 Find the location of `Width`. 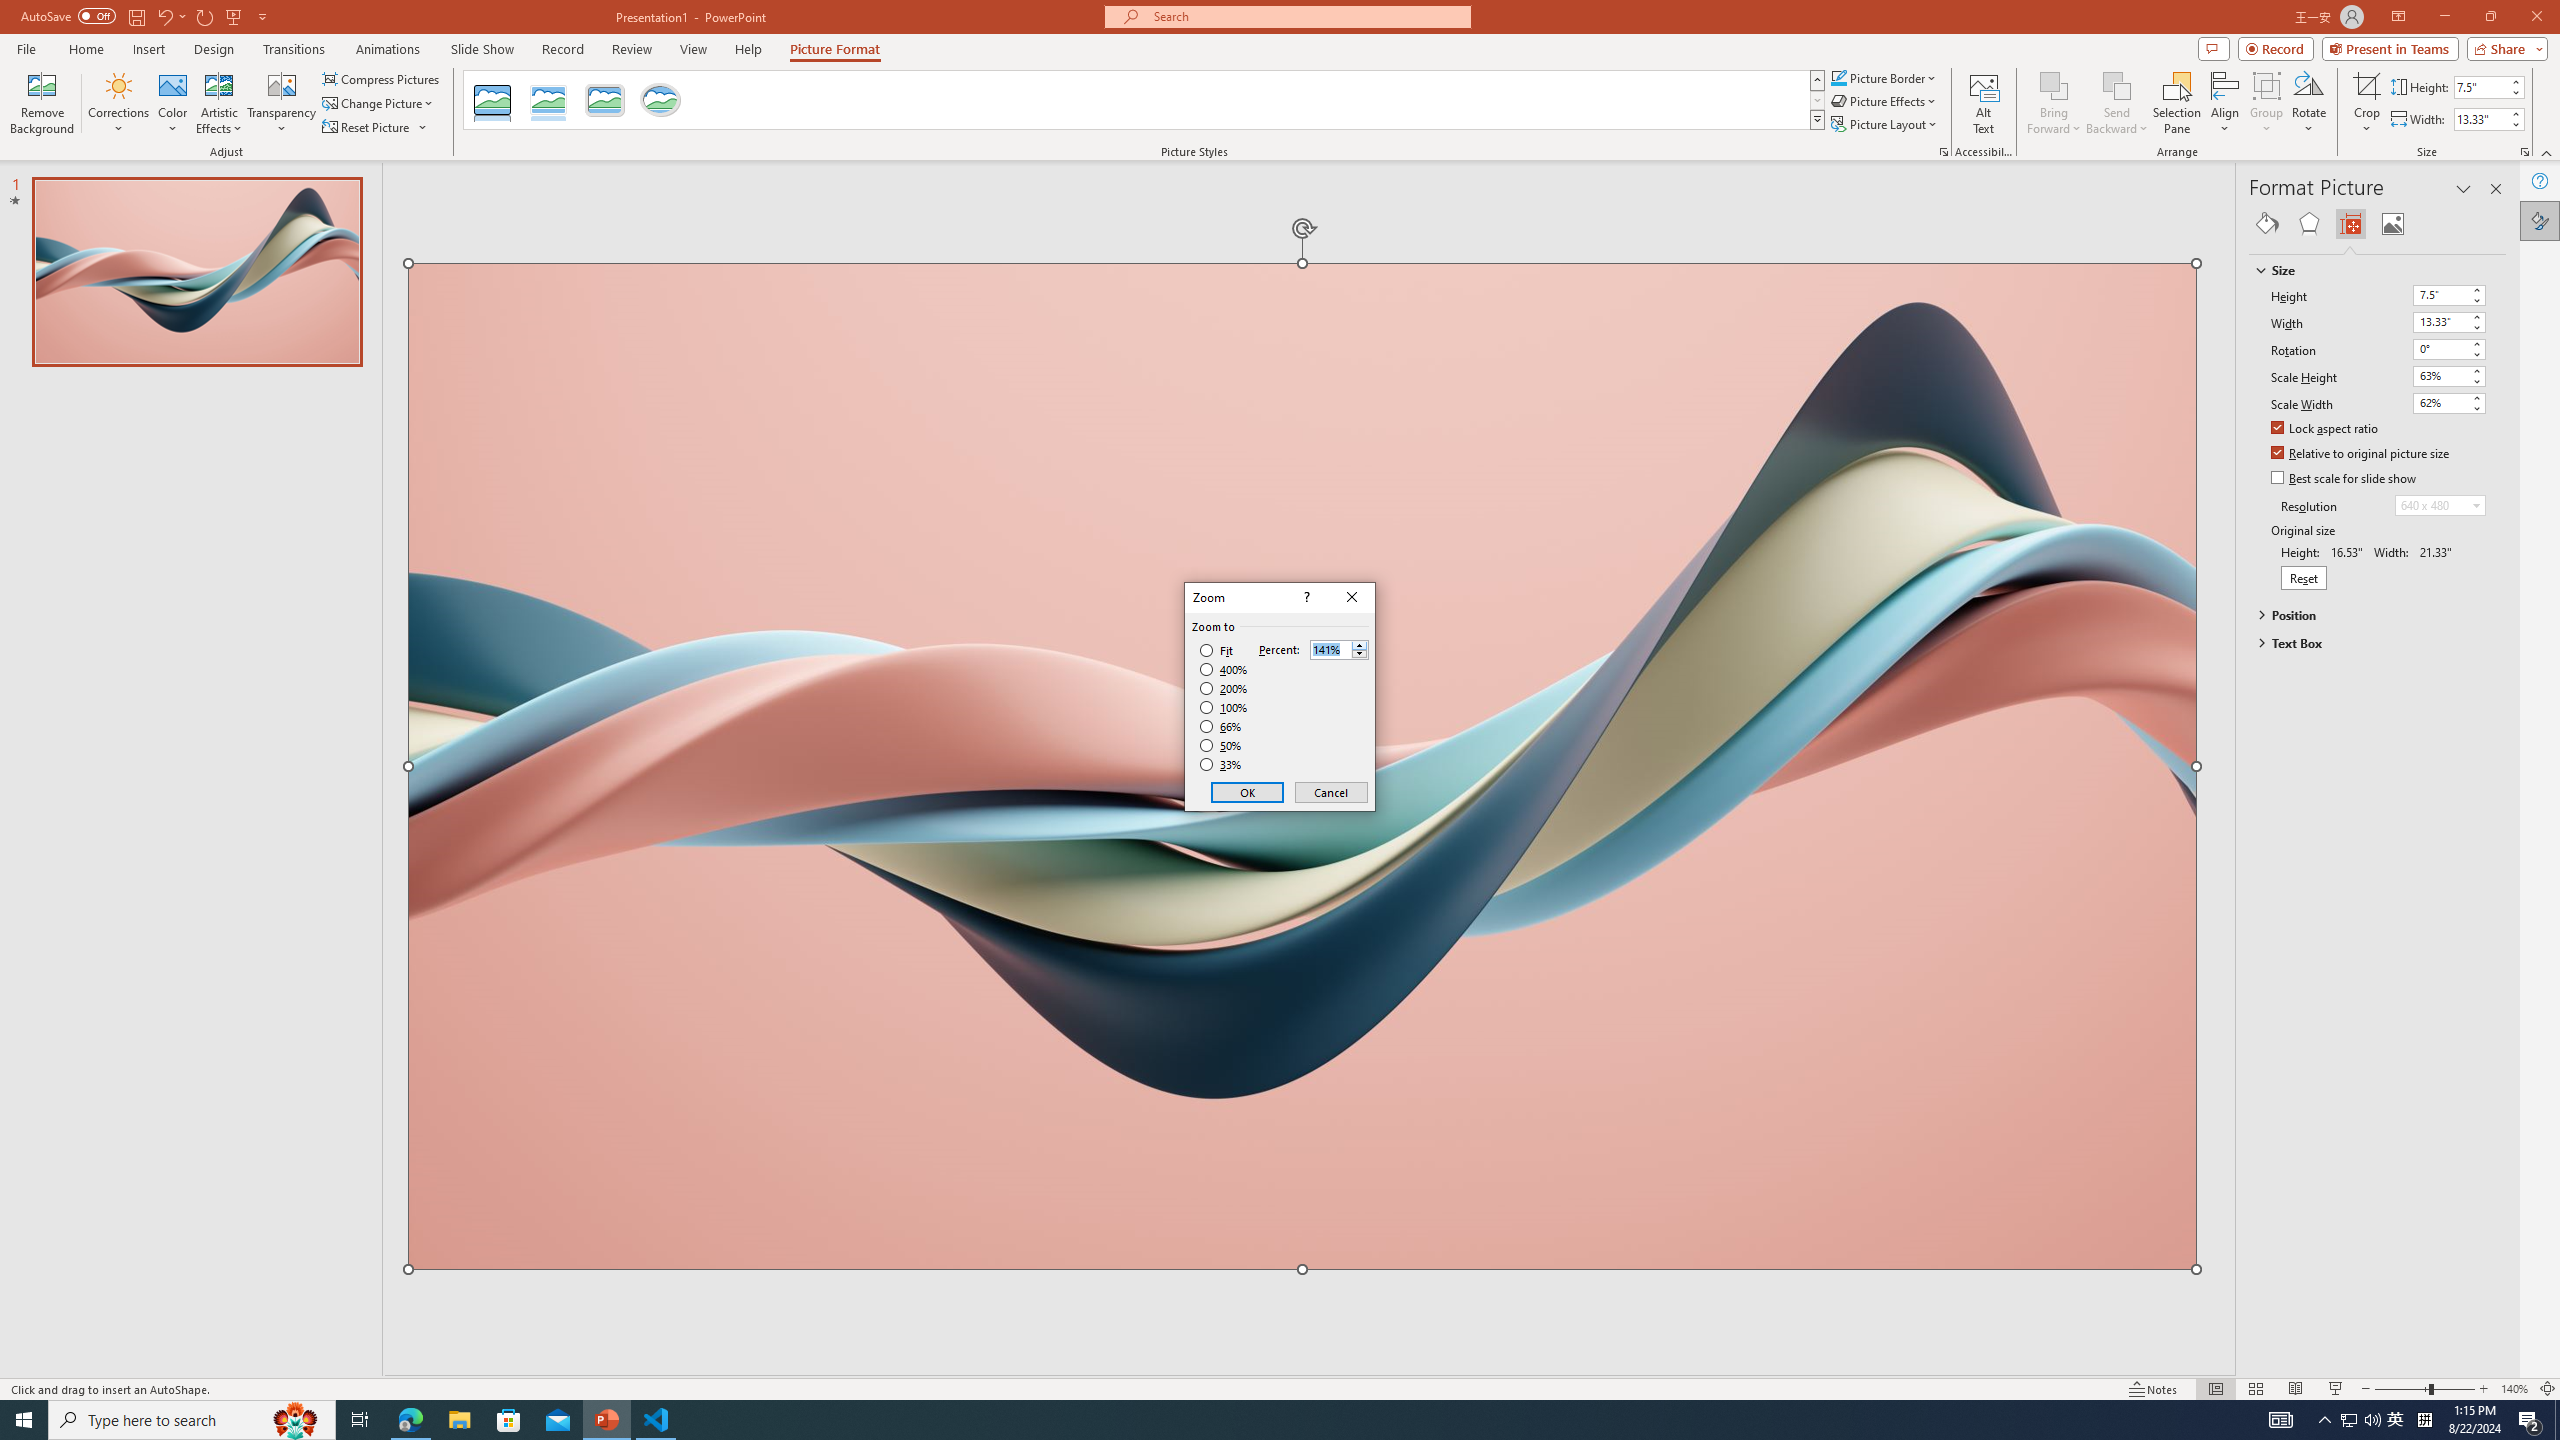

Width is located at coordinates (2450, 322).